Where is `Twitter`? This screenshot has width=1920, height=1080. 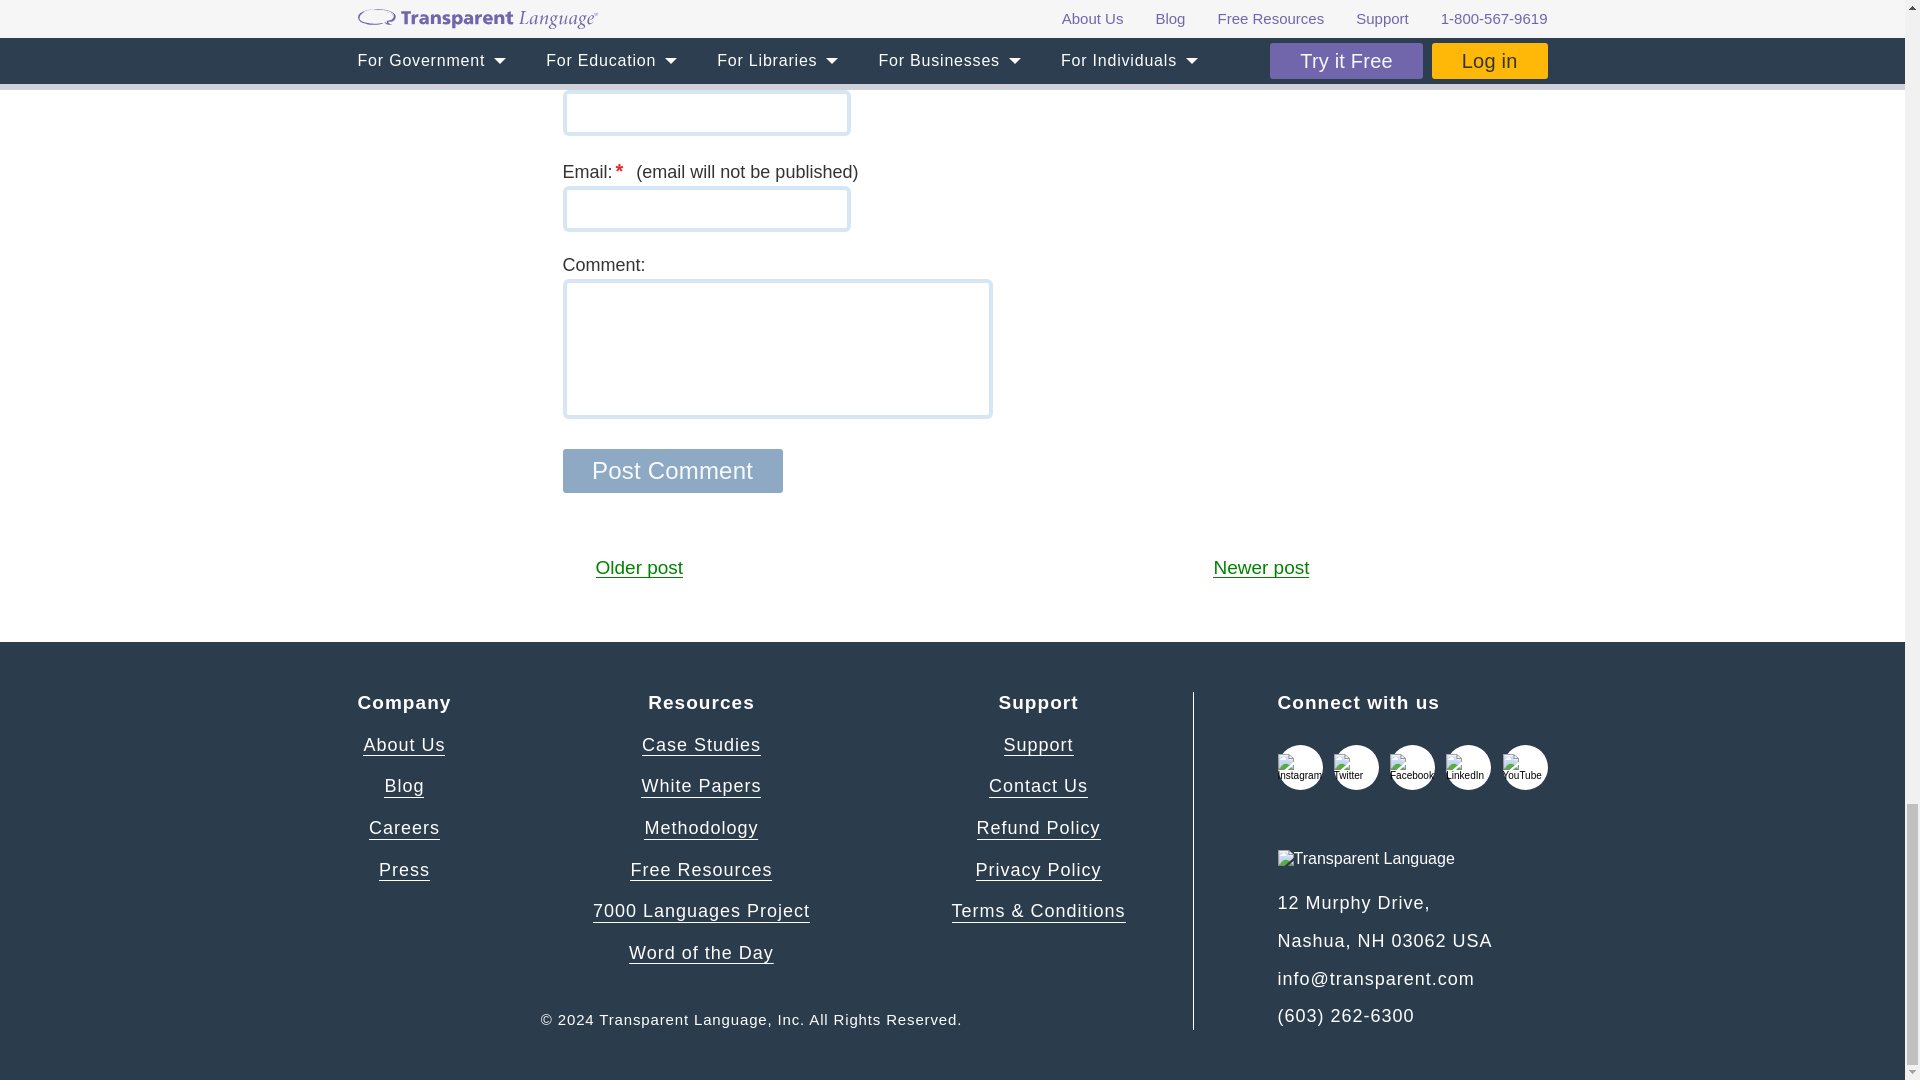
Twitter is located at coordinates (1356, 767).